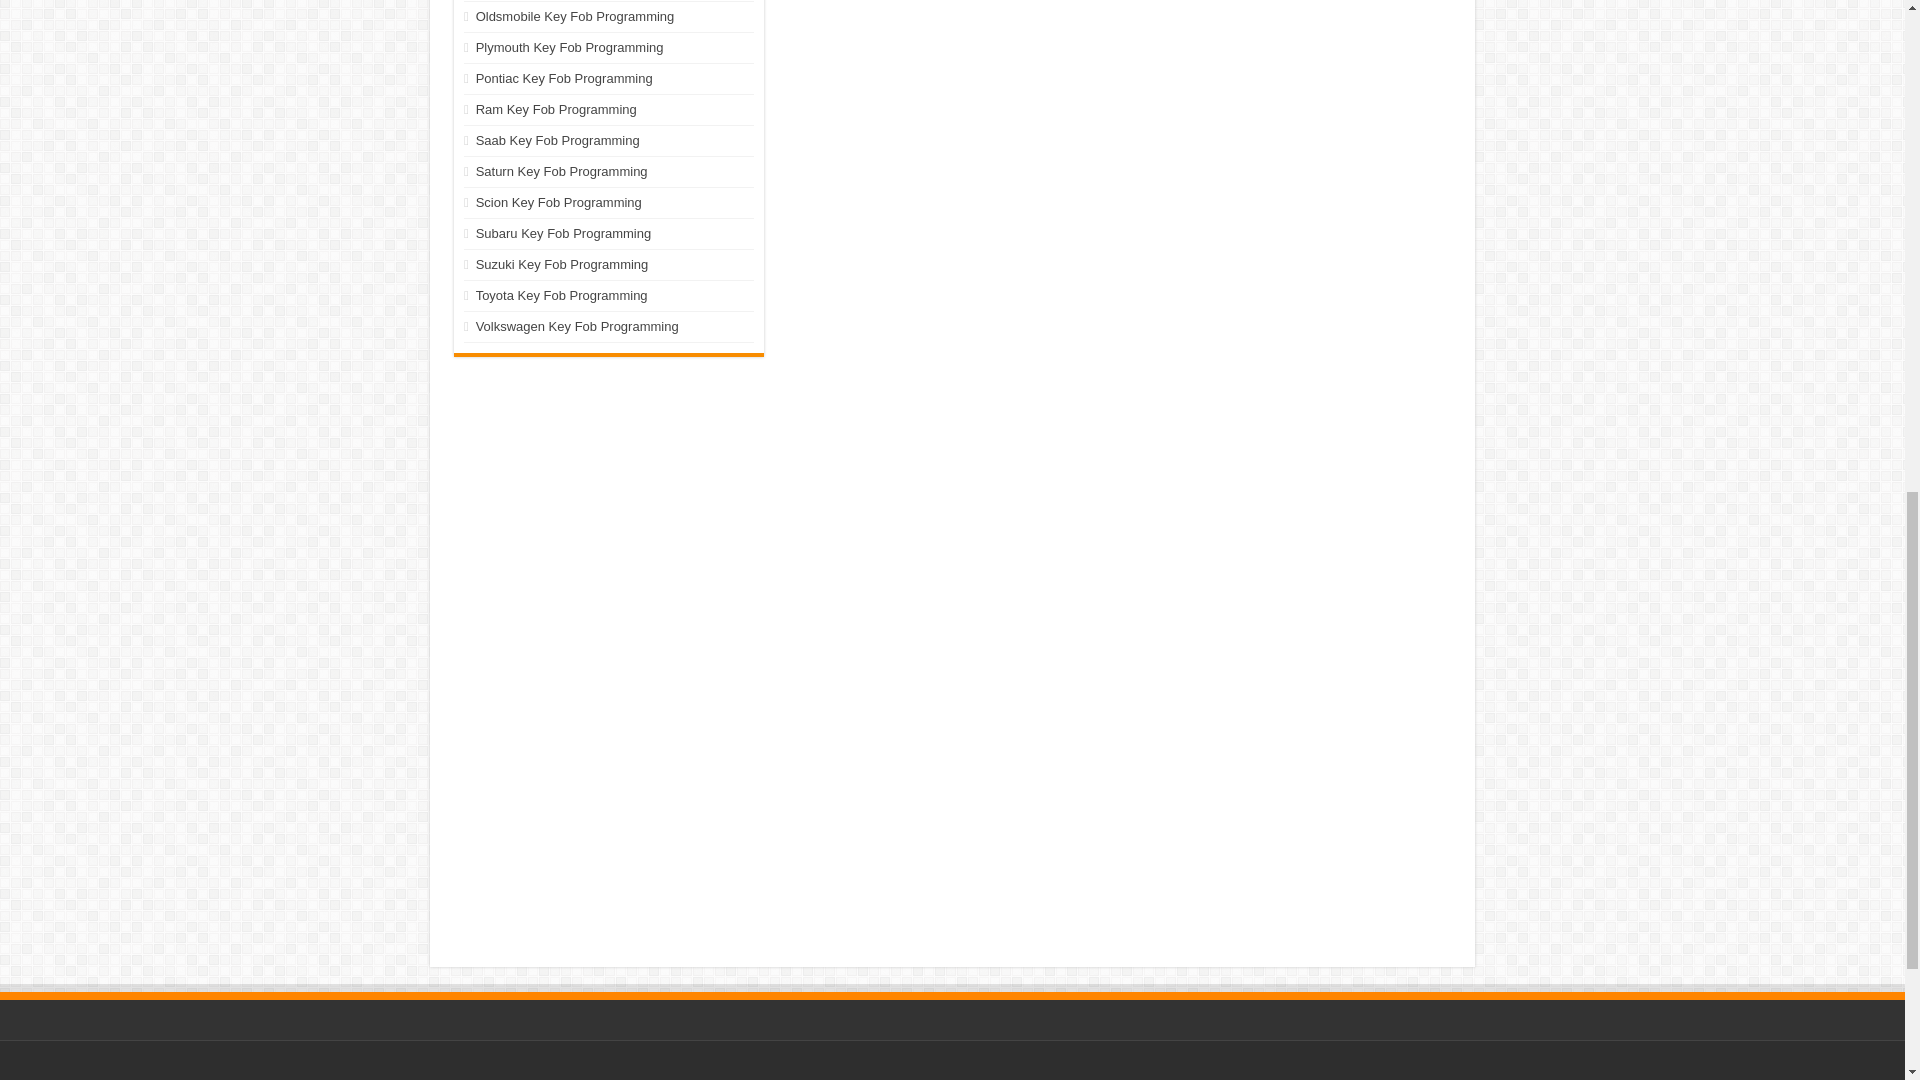 Image resolution: width=1920 pixels, height=1080 pixels. I want to click on Oldsmobile Key Fob Programming, so click(576, 16).